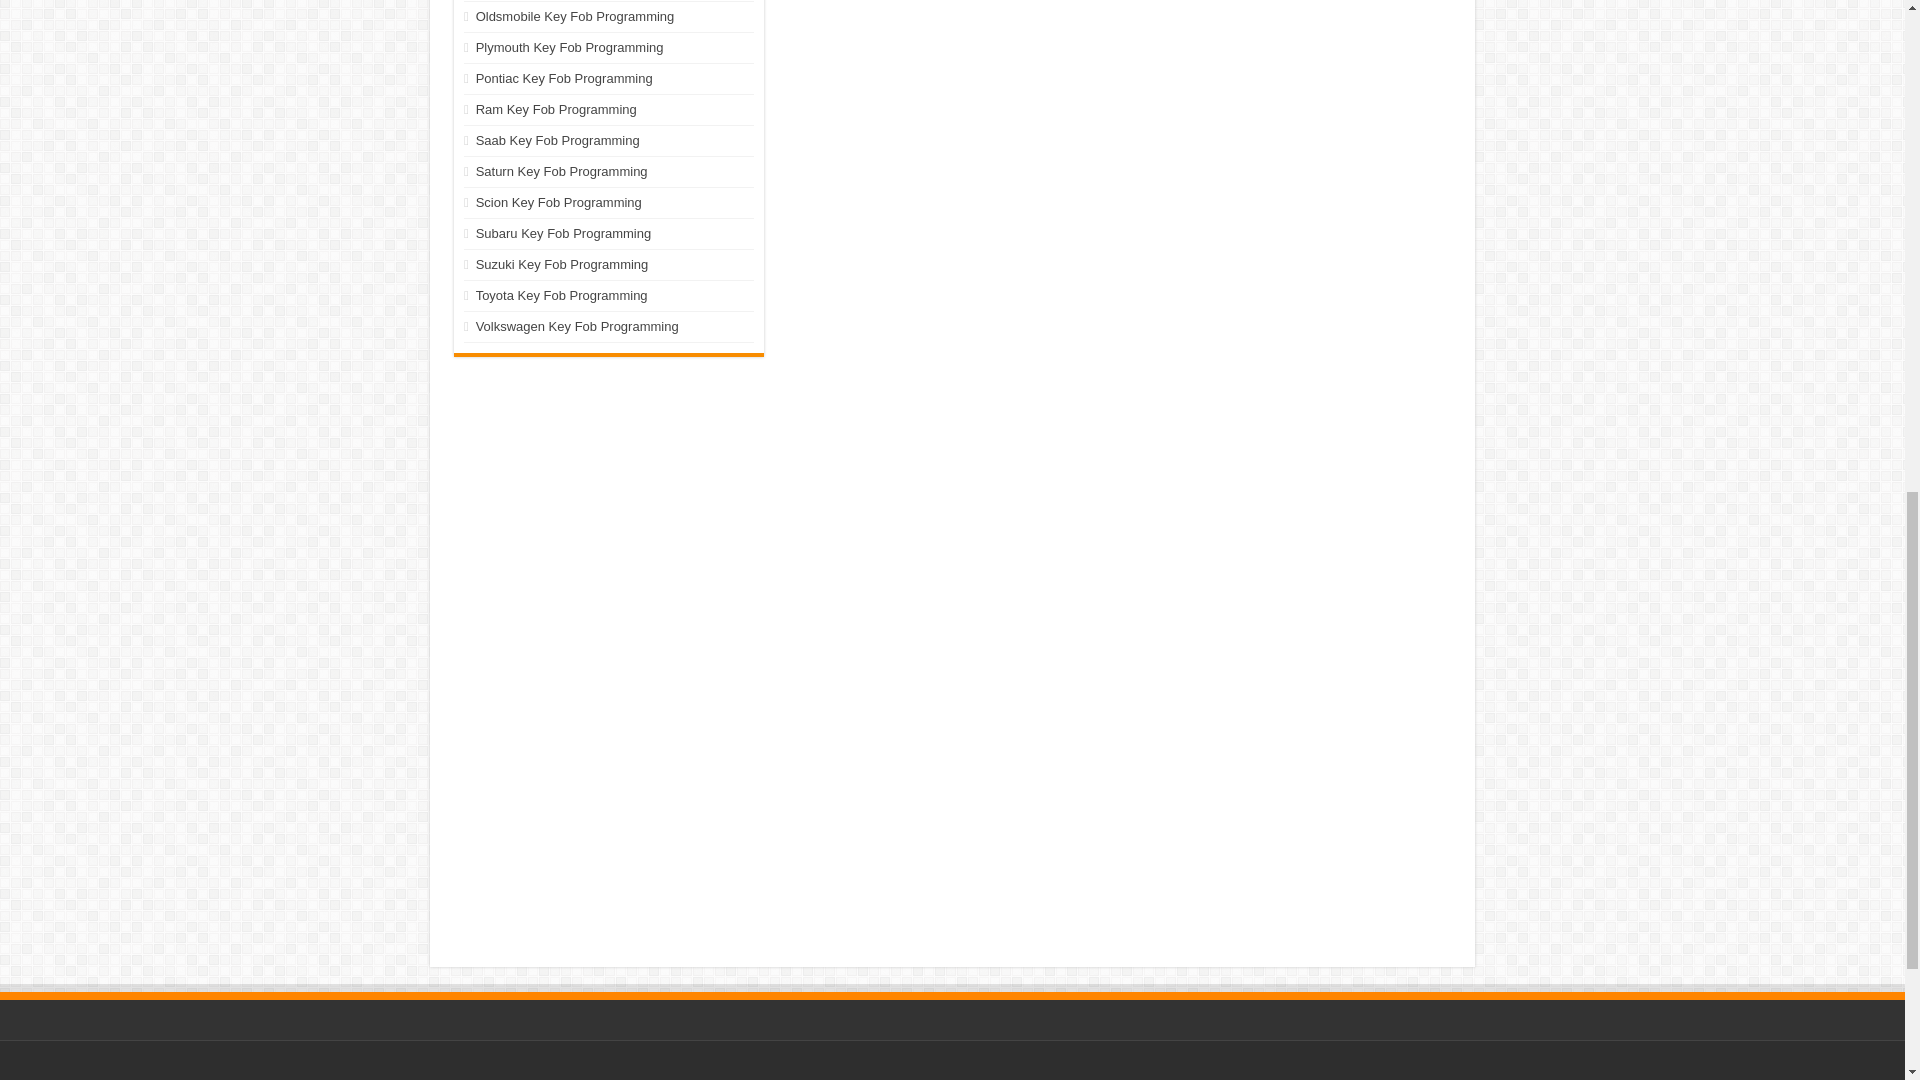 Image resolution: width=1920 pixels, height=1080 pixels. I want to click on Oldsmobile Key Fob Programming, so click(576, 16).